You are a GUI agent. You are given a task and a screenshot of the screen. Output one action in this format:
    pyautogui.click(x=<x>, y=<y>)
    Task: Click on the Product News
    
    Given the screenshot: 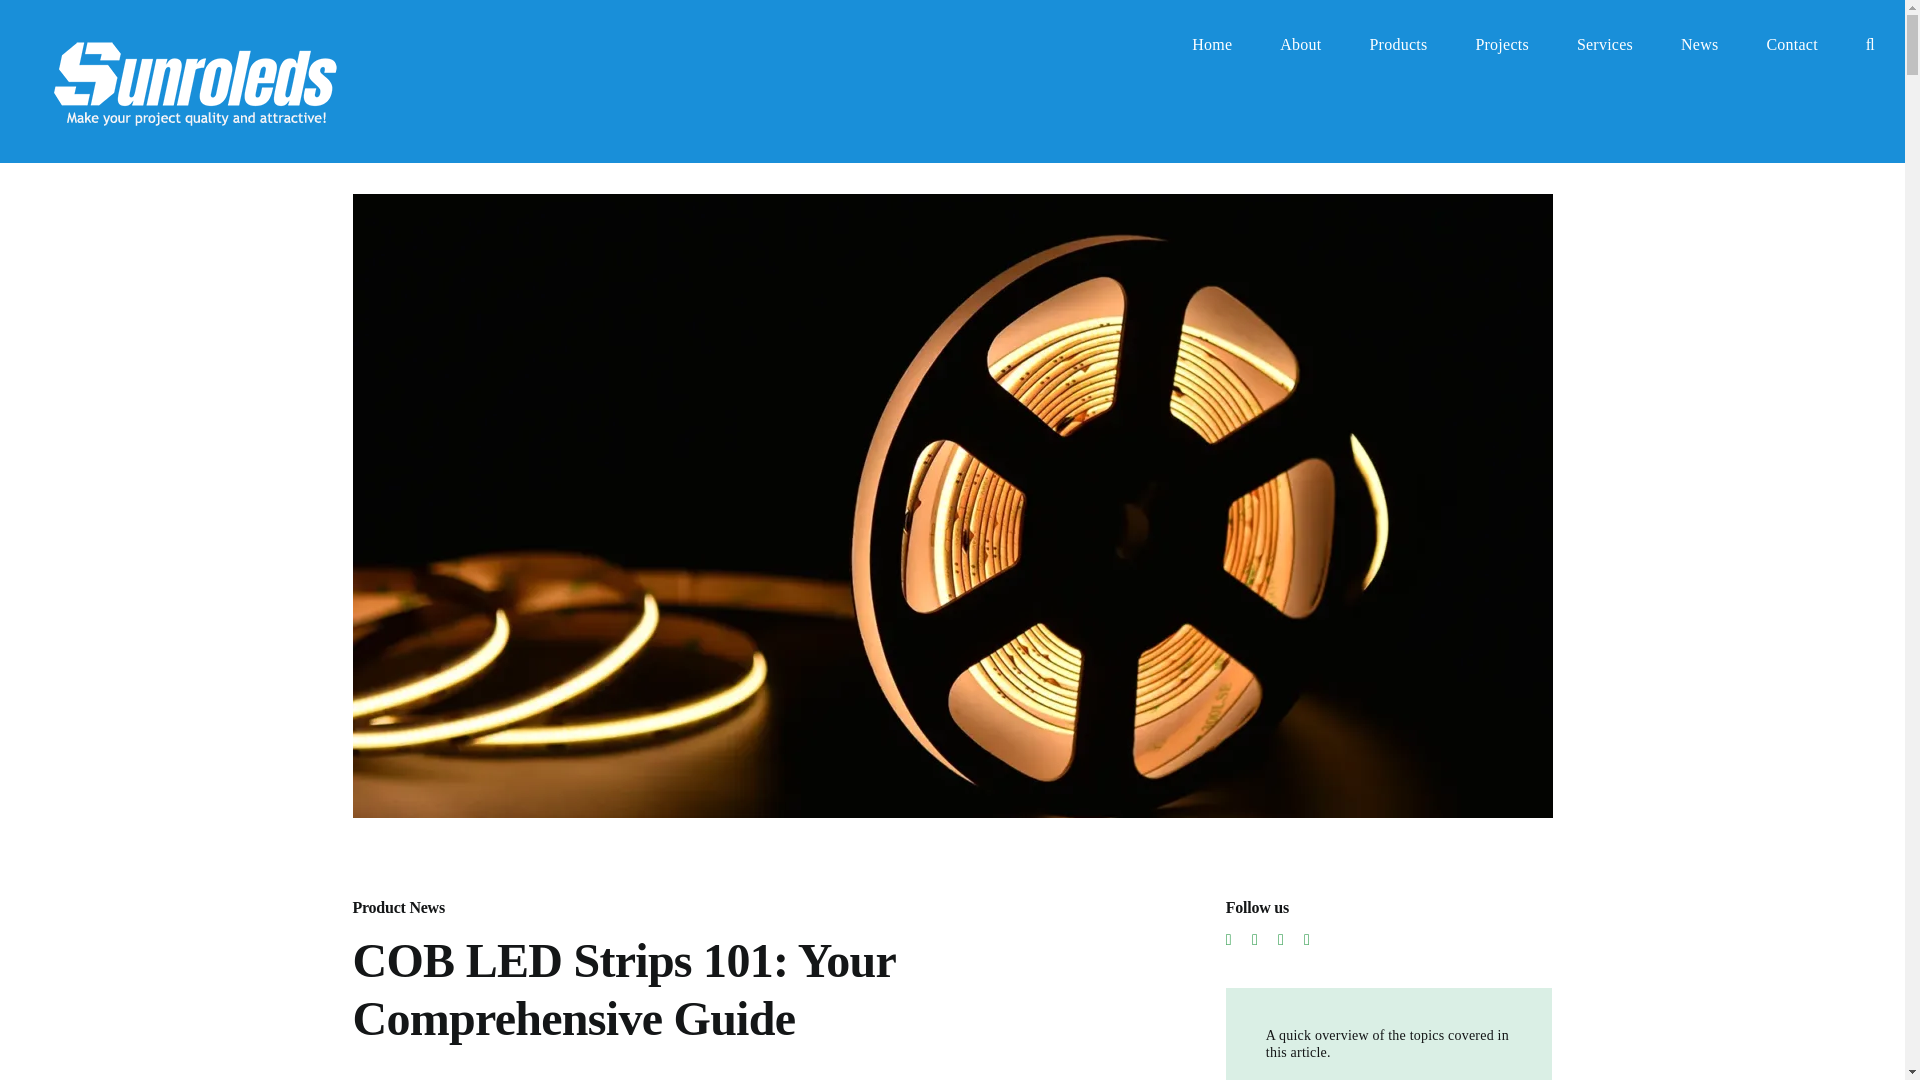 What is the action you would take?
    pyautogui.click(x=397, y=906)
    